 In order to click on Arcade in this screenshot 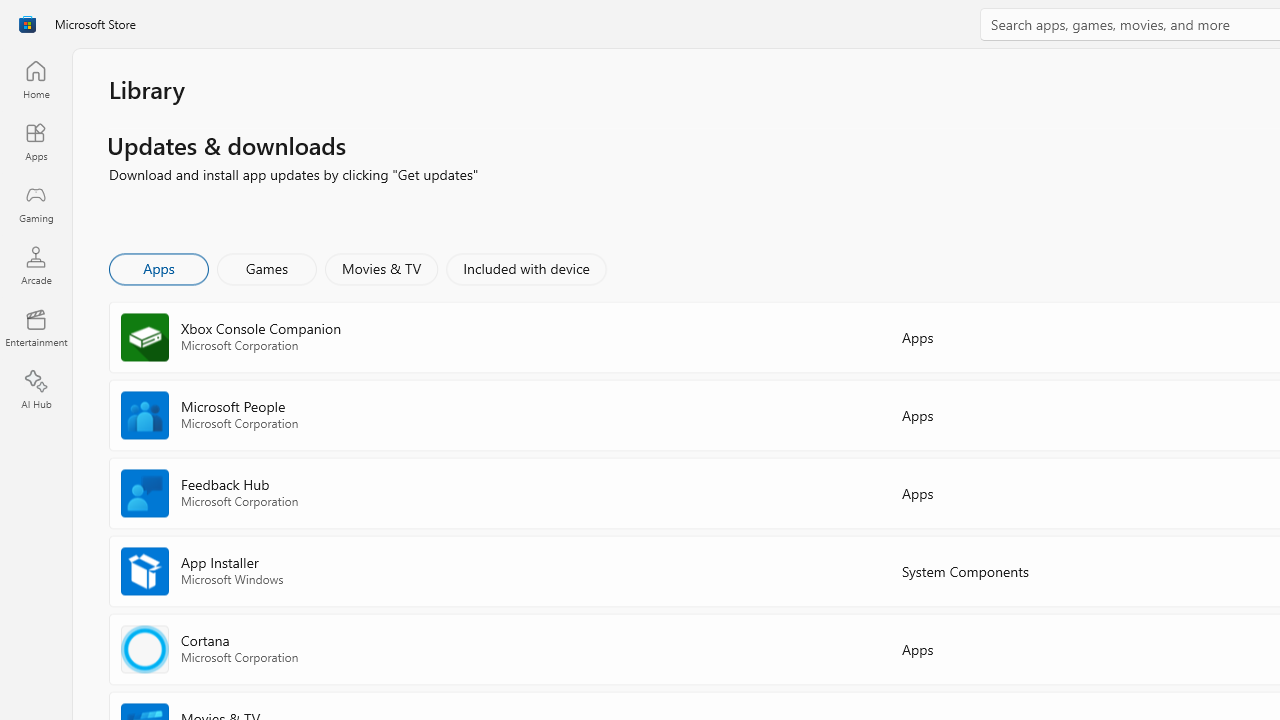, I will do `click(36, 265)`.